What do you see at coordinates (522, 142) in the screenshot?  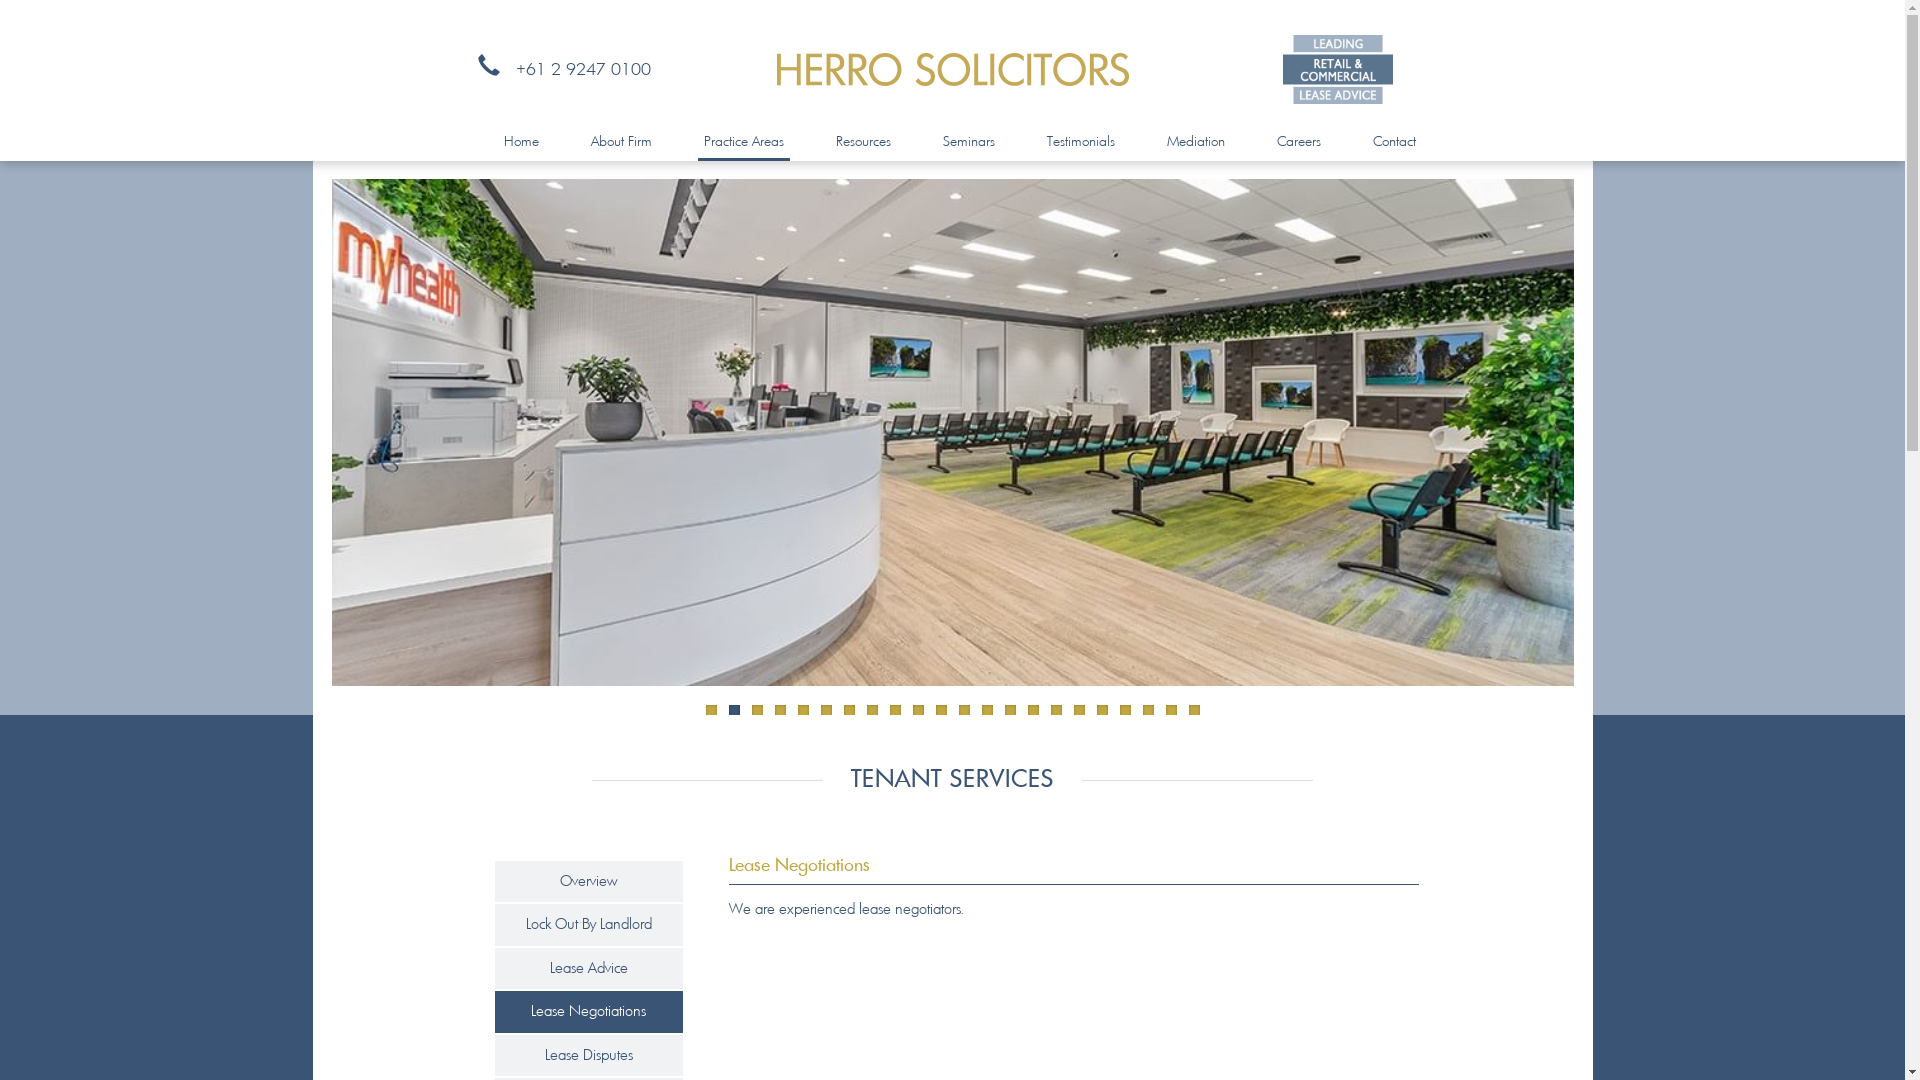 I see `Home` at bounding box center [522, 142].